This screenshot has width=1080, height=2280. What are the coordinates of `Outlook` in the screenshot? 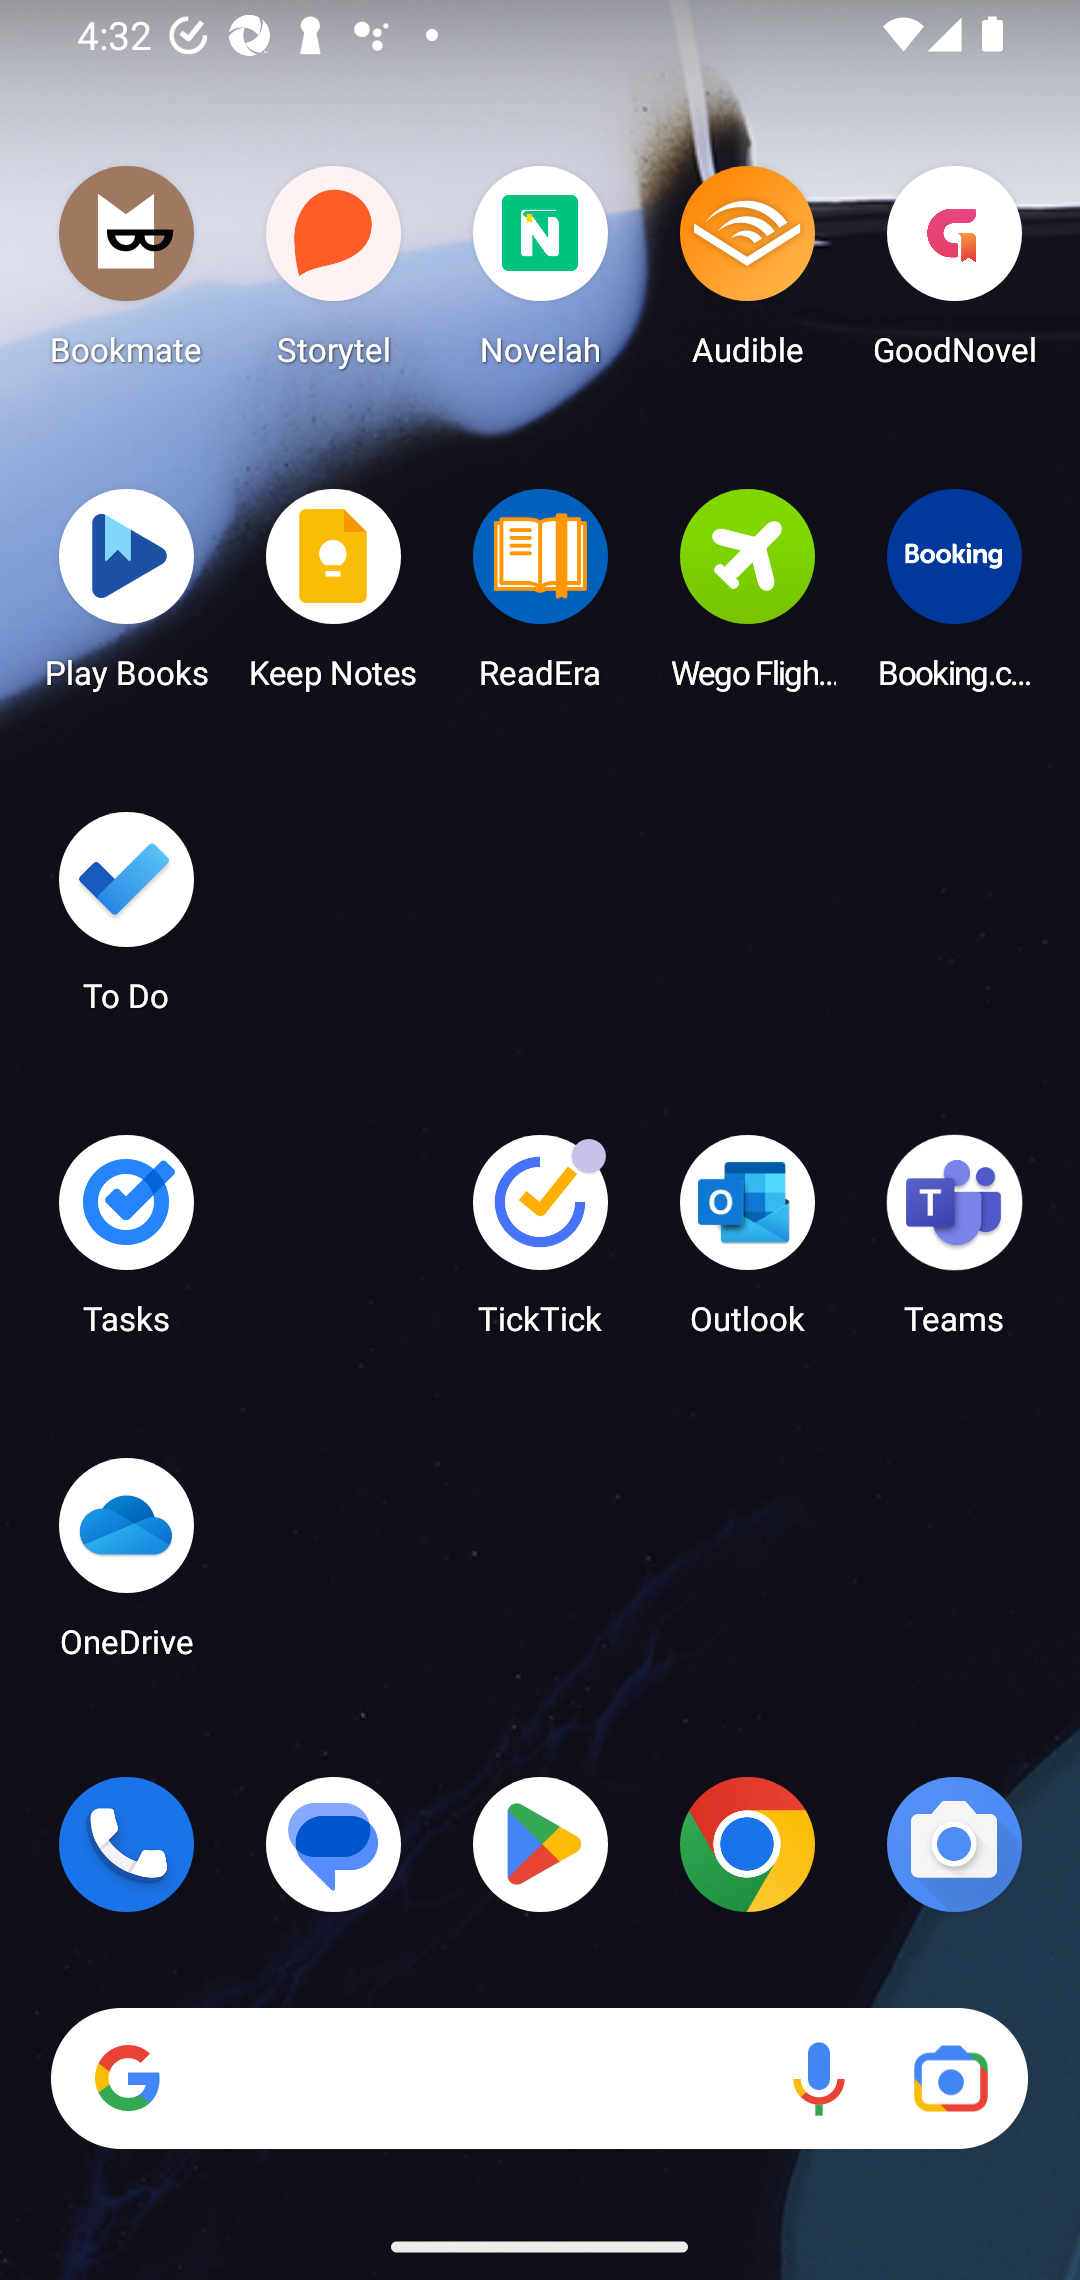 It's located at (747, 1244).